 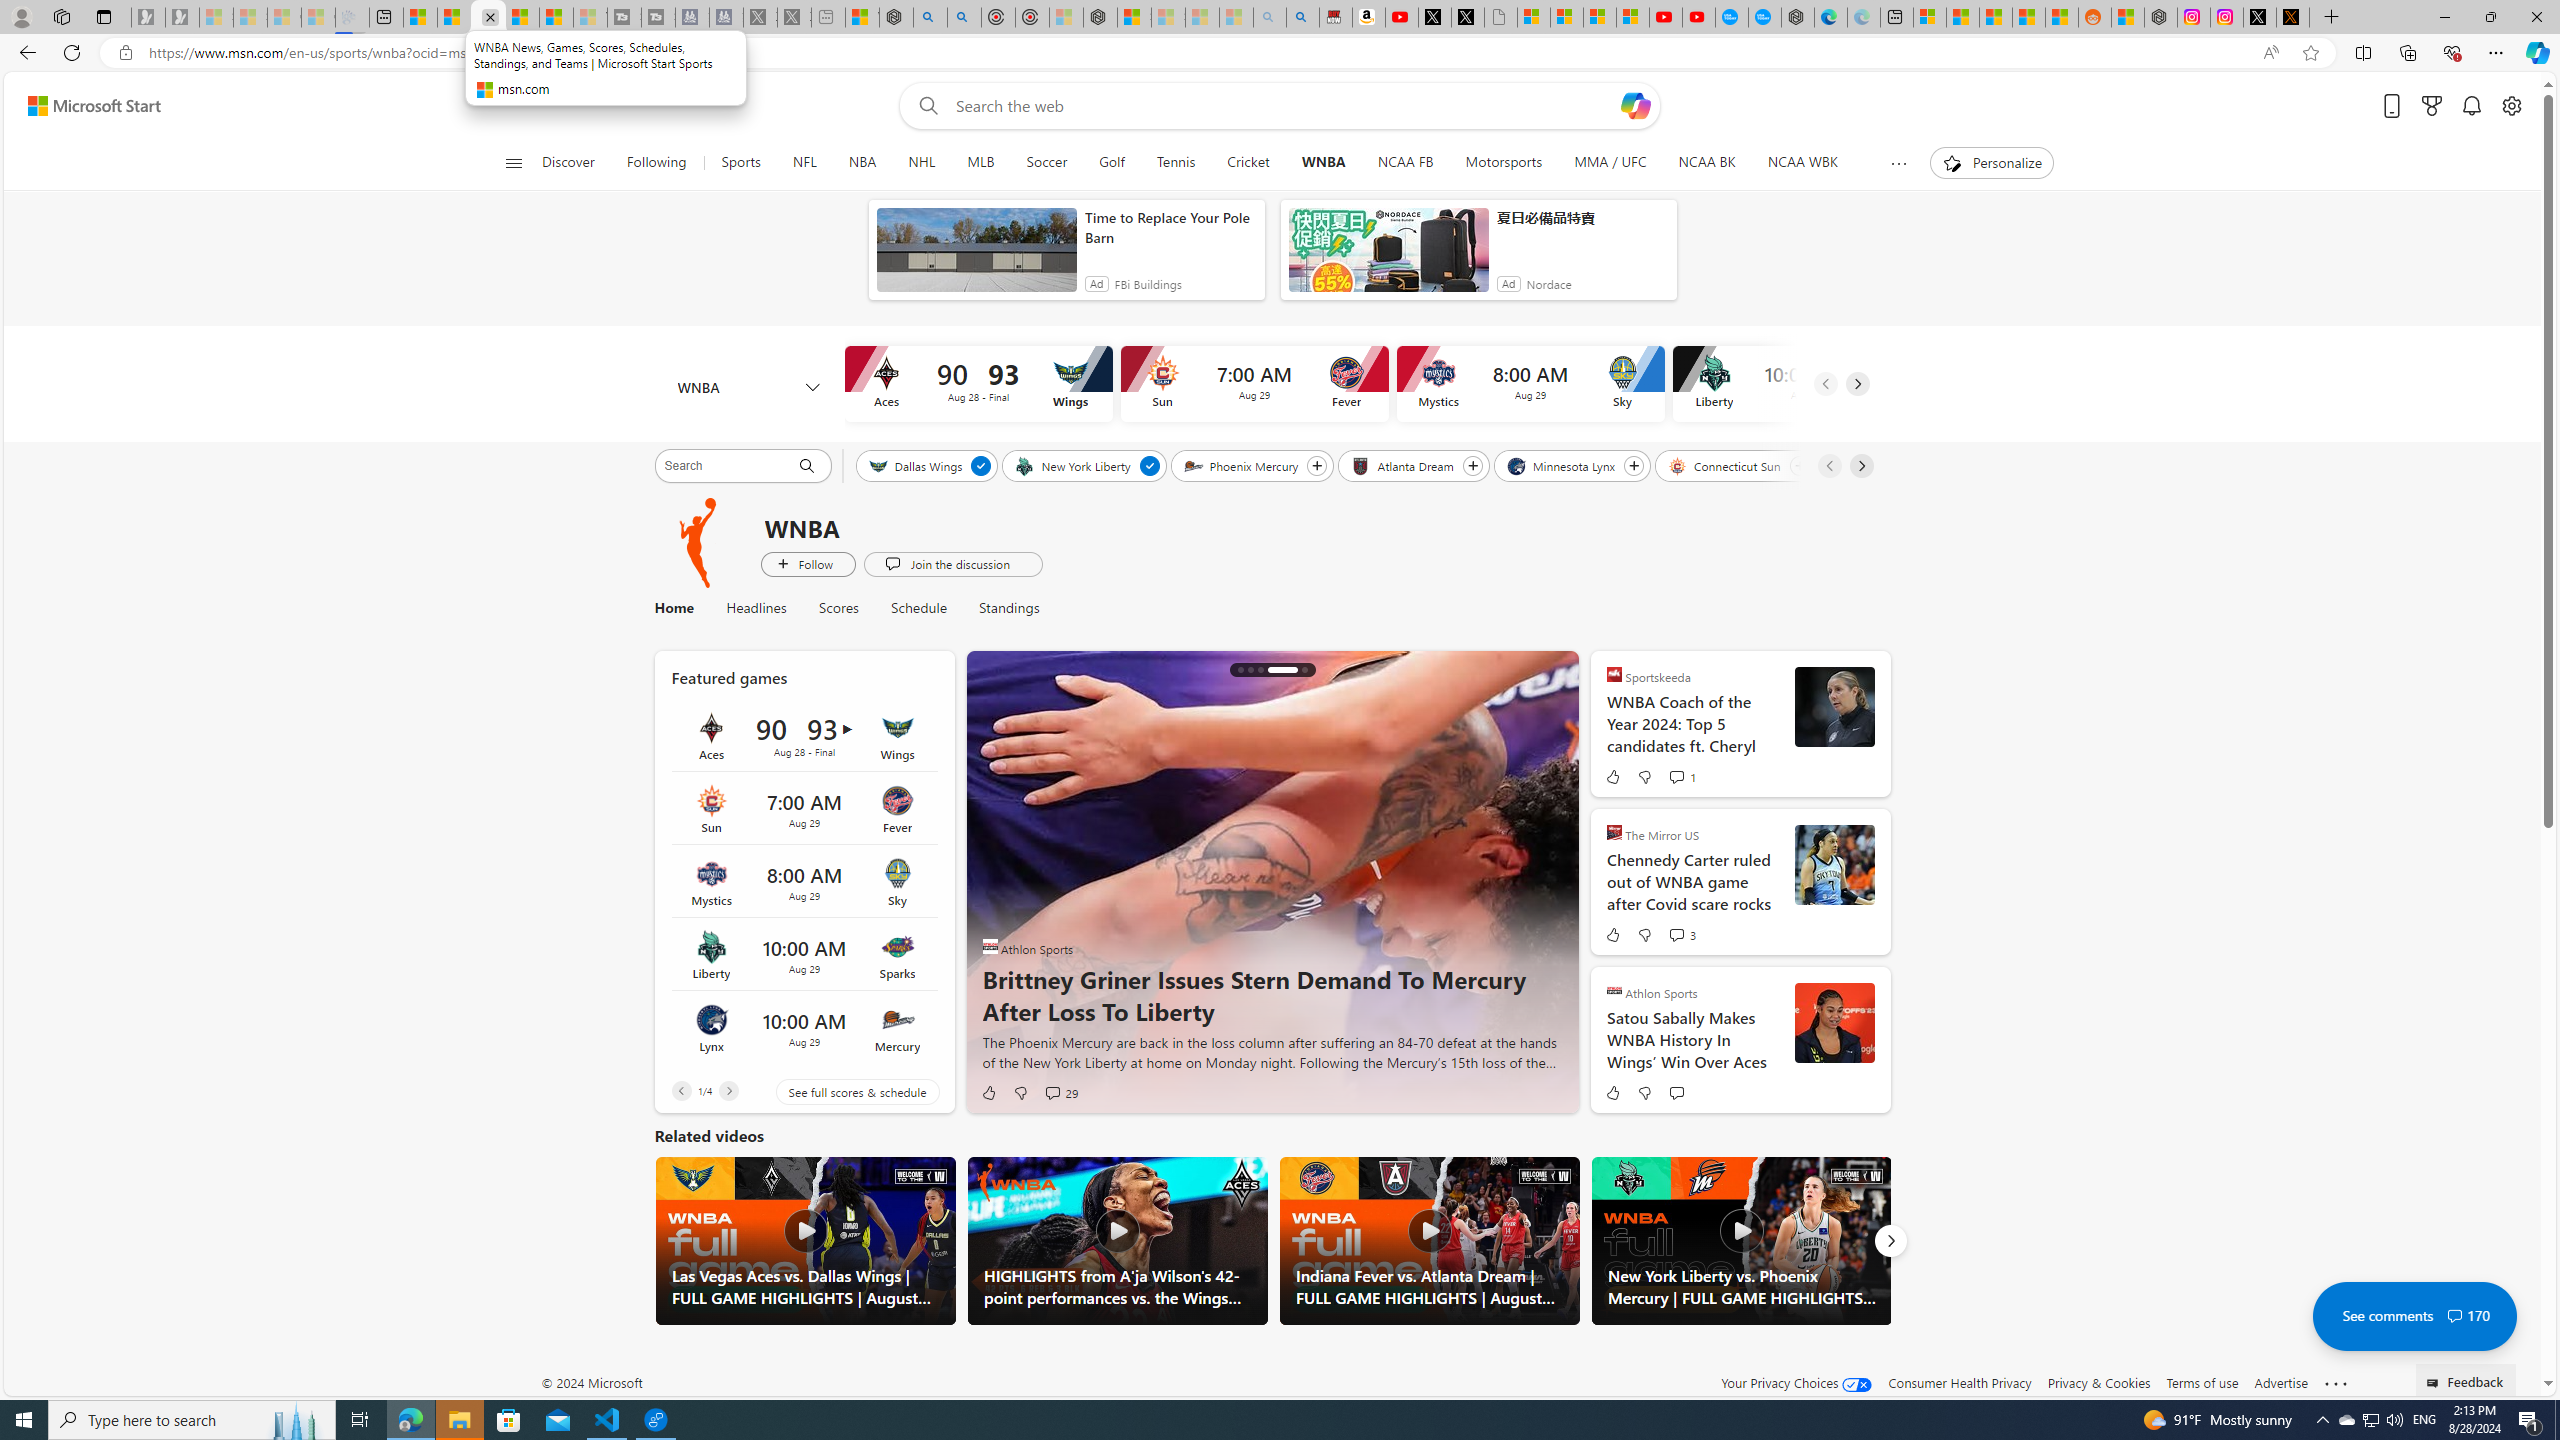 What do you see at coordinates (756, 608) in the screenshot?
I see `Headlines` at bounding box center [756, 608].